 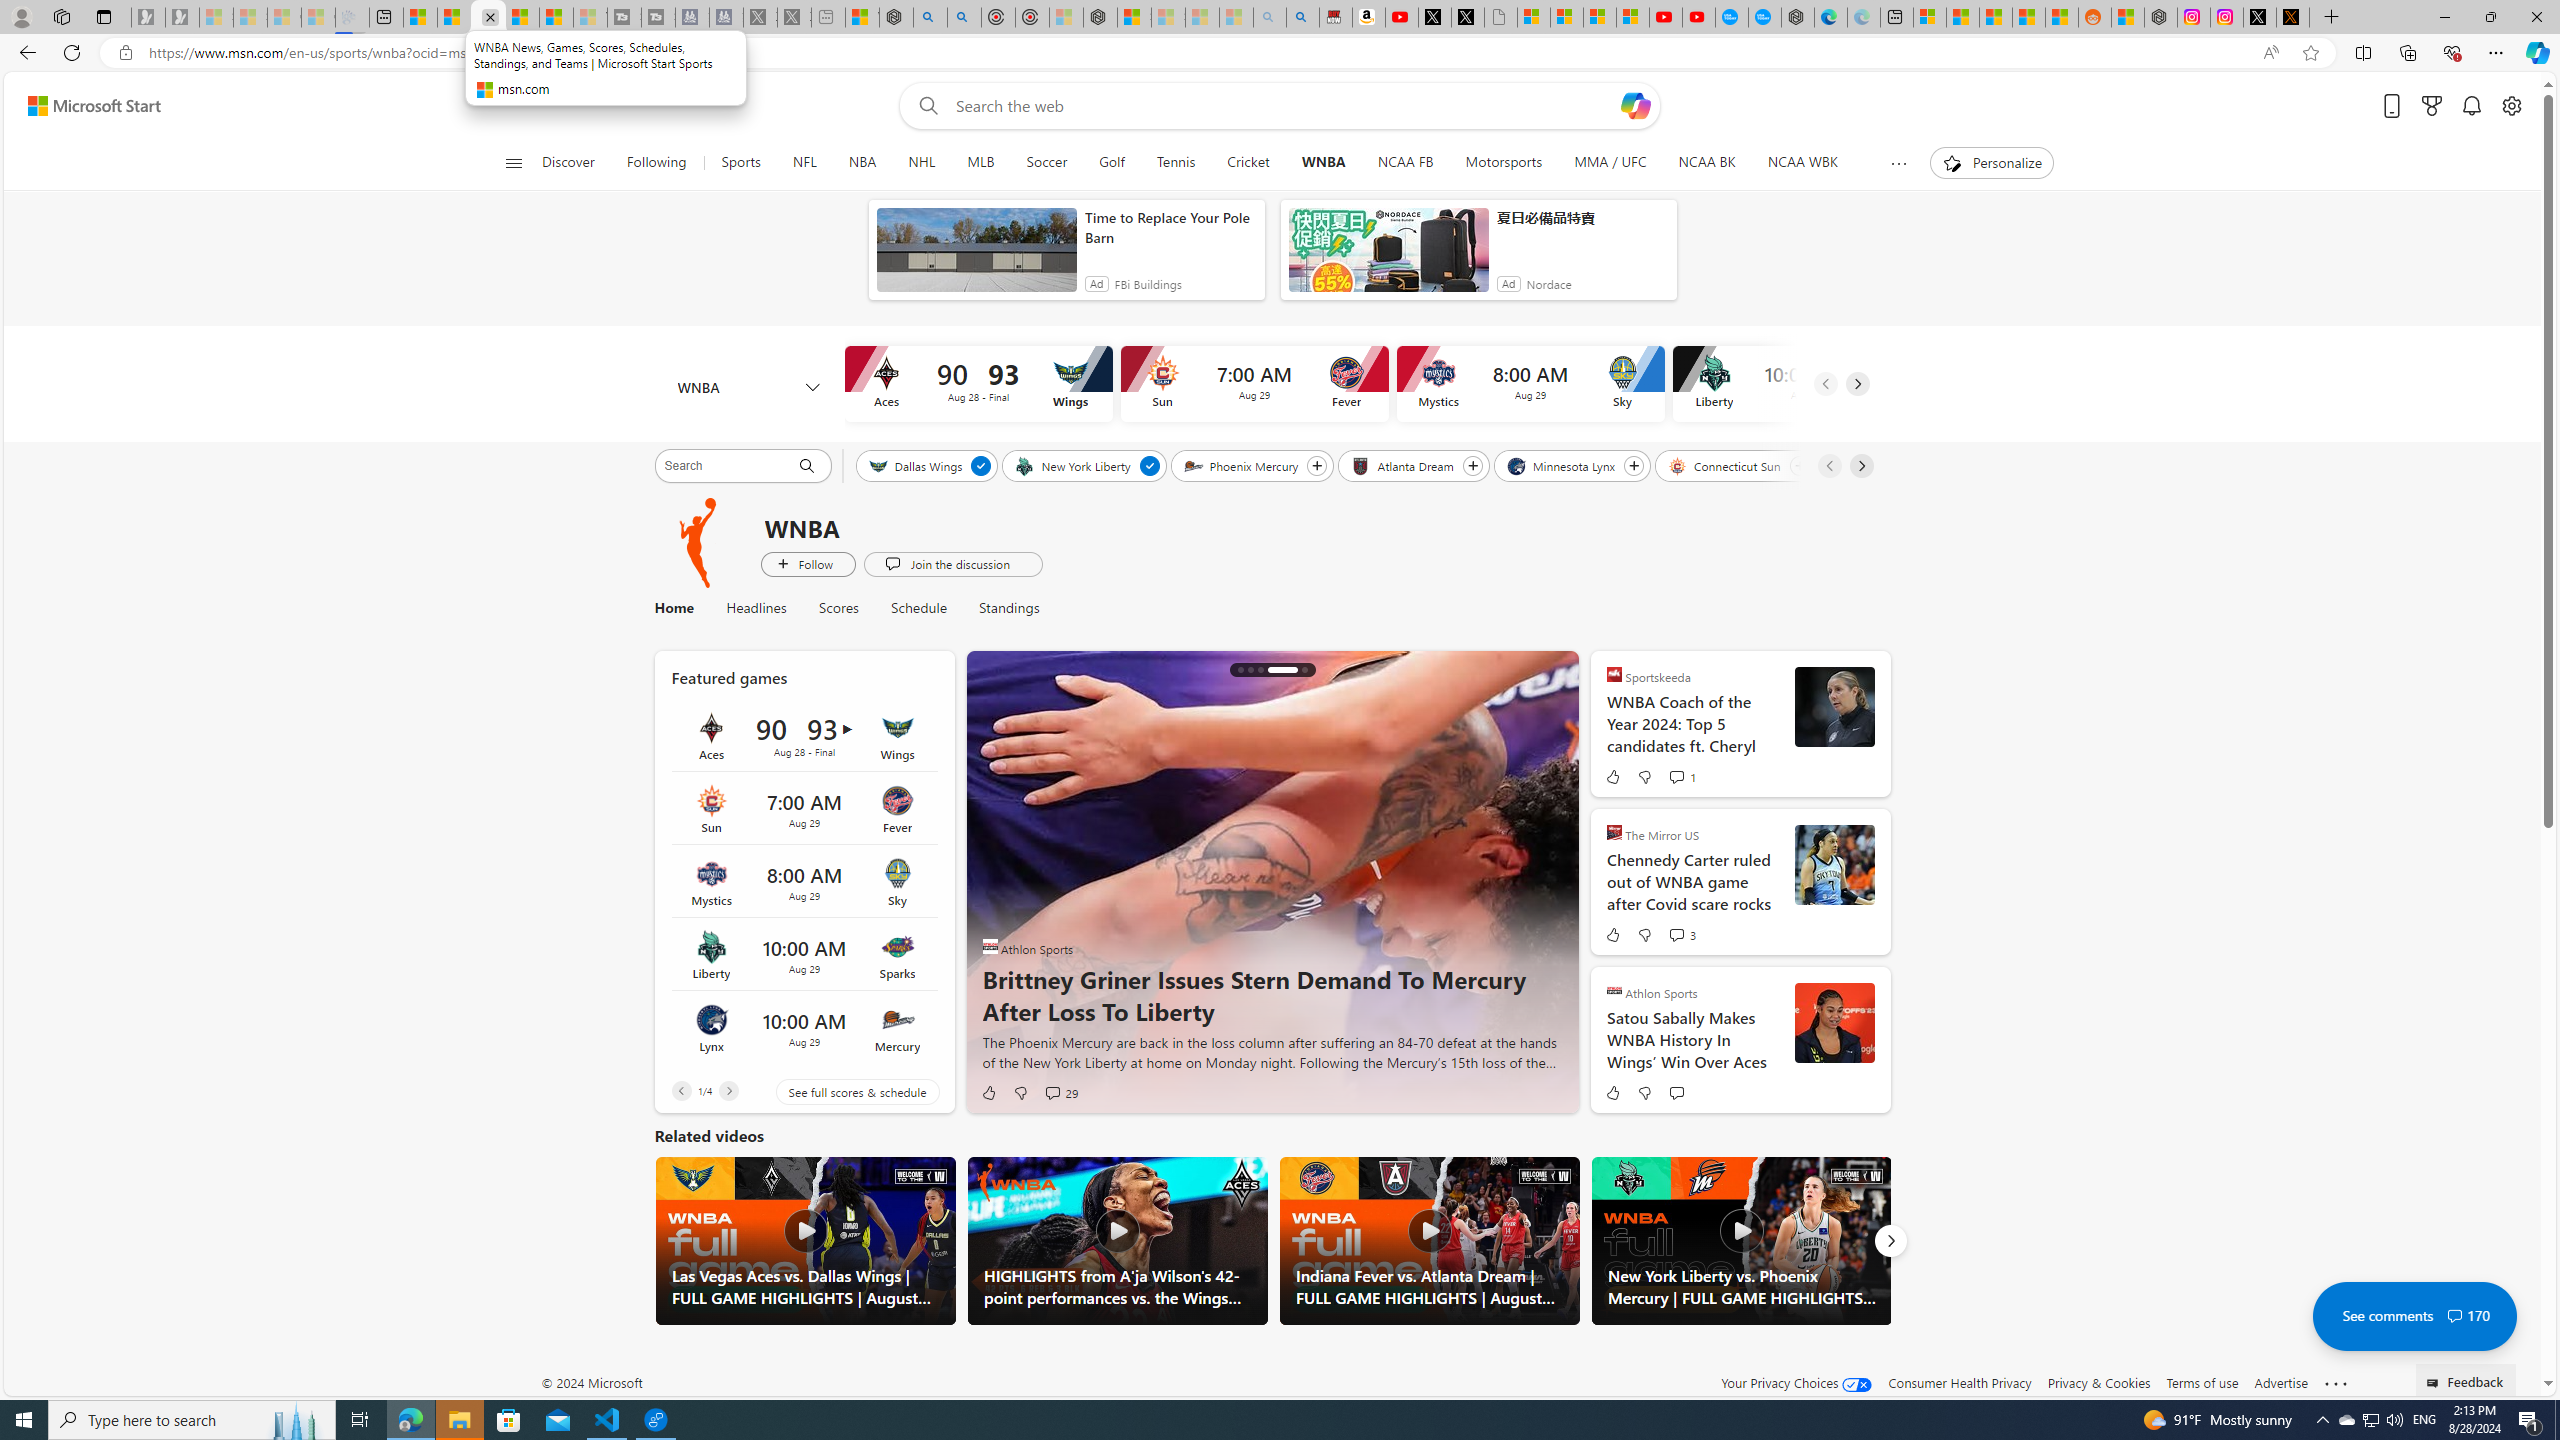 What do you see at coordinates (756, 608) in the screenshot?
I see `Headlines` at bounding box center [756, 608].